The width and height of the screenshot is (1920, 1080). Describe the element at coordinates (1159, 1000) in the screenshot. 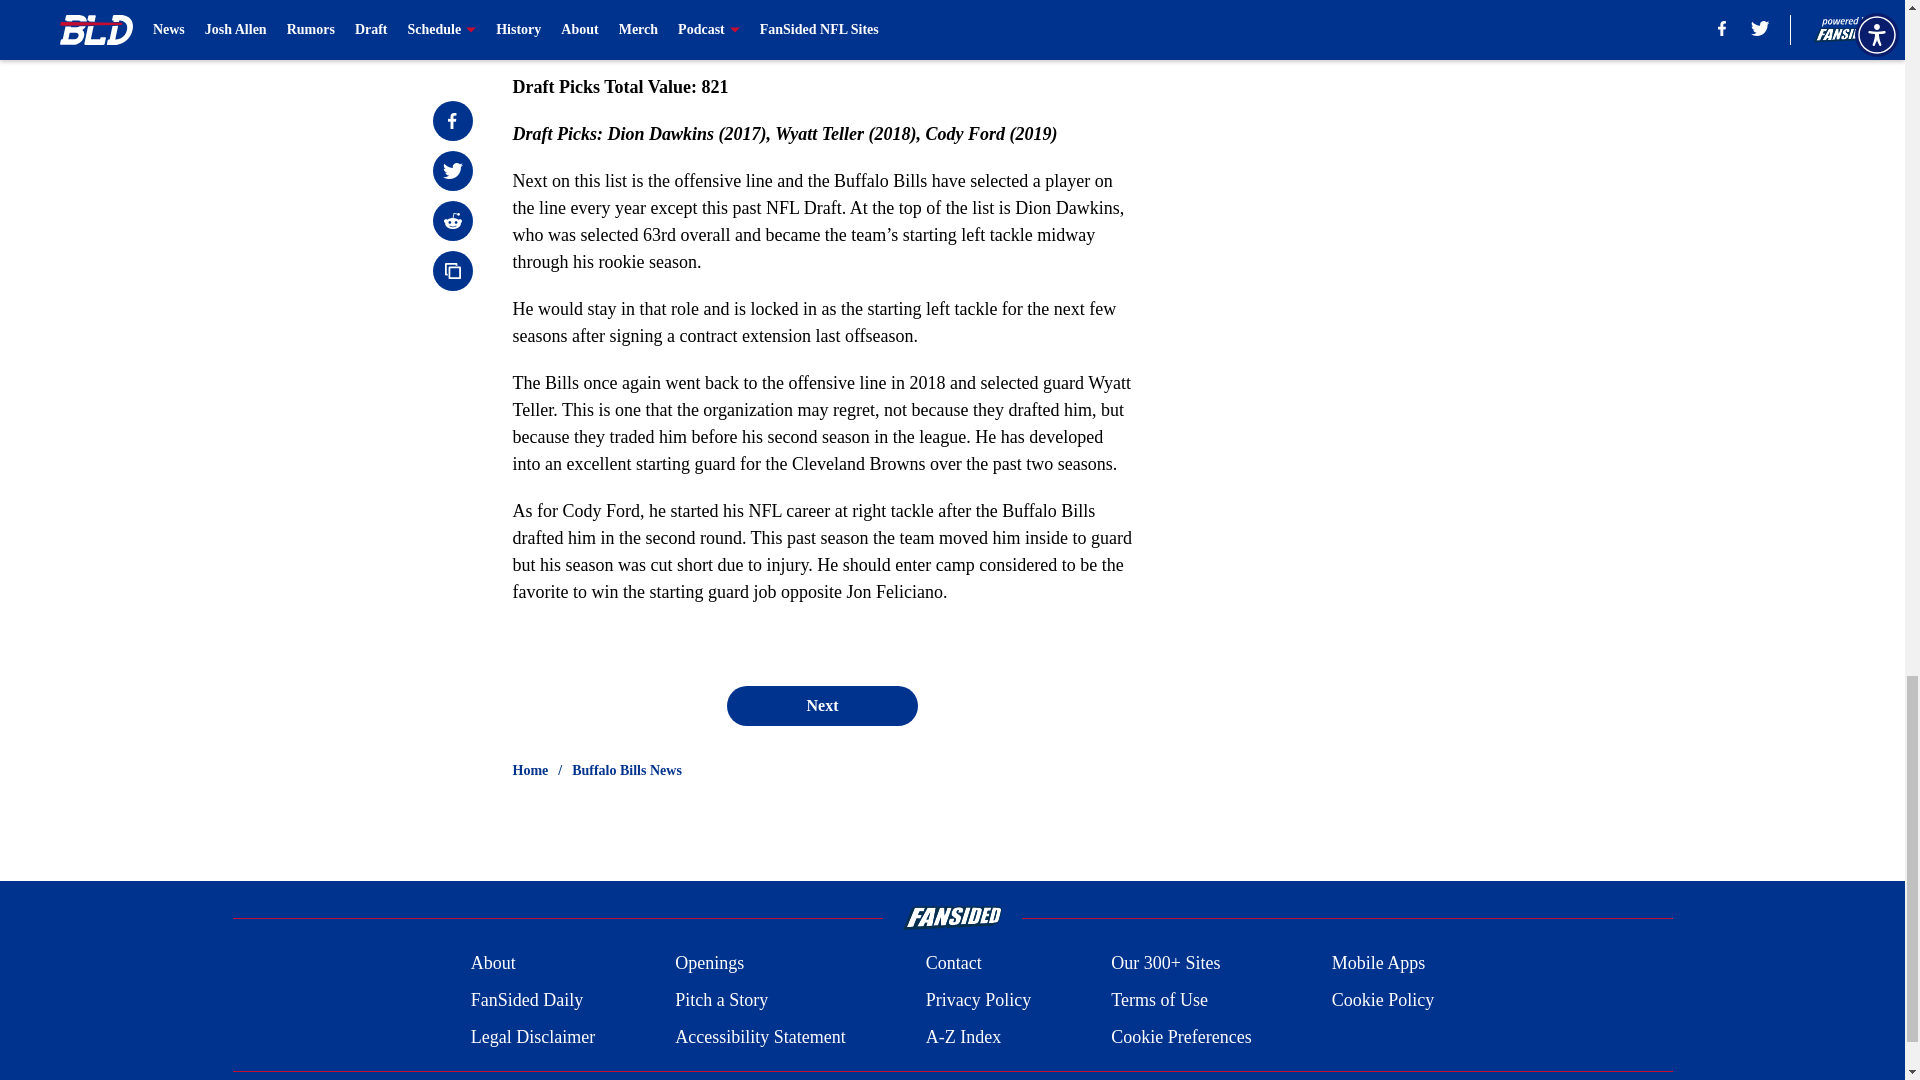

I see `Terms of Use` at that location.